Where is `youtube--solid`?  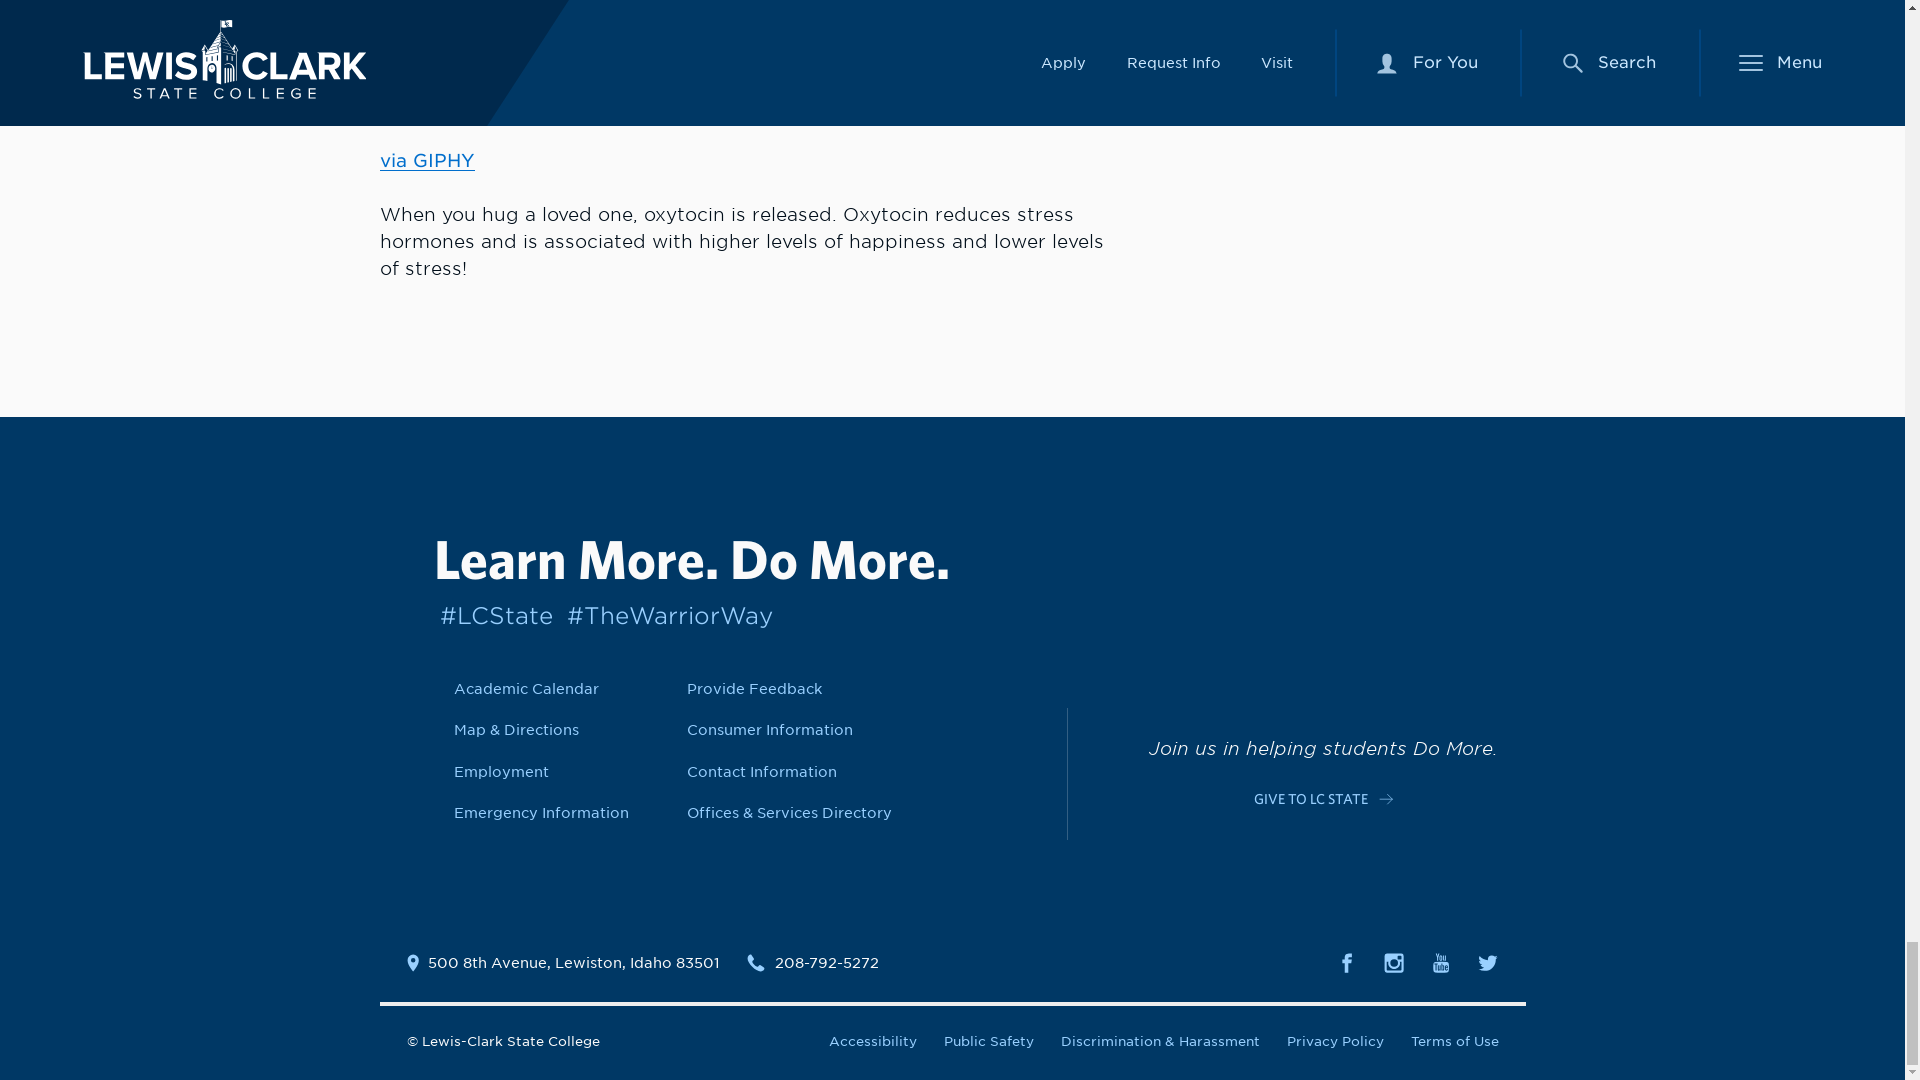
youtube--solid is located at coordinates (1440, 962).